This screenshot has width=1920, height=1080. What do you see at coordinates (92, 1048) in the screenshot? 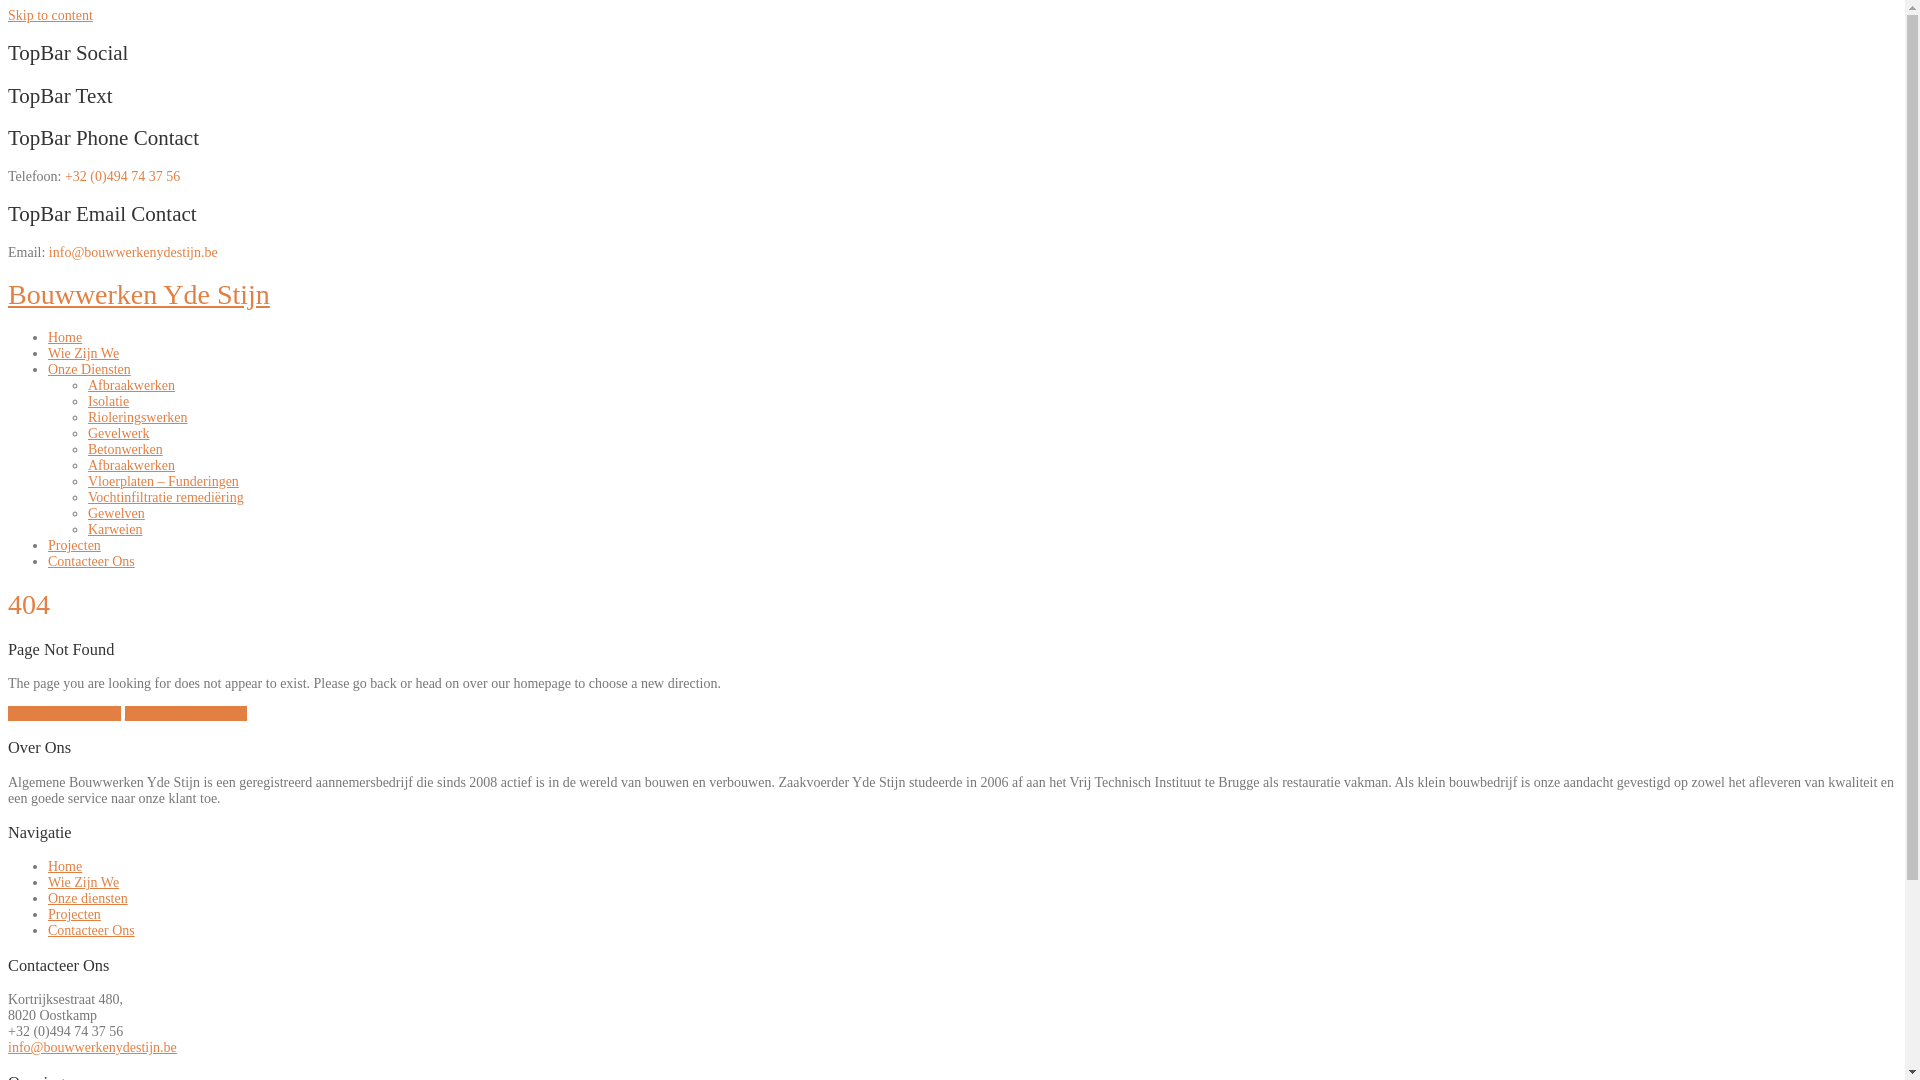
I see `info@bouwwerkenydestijn.be` at bounding box center [92, 1048].